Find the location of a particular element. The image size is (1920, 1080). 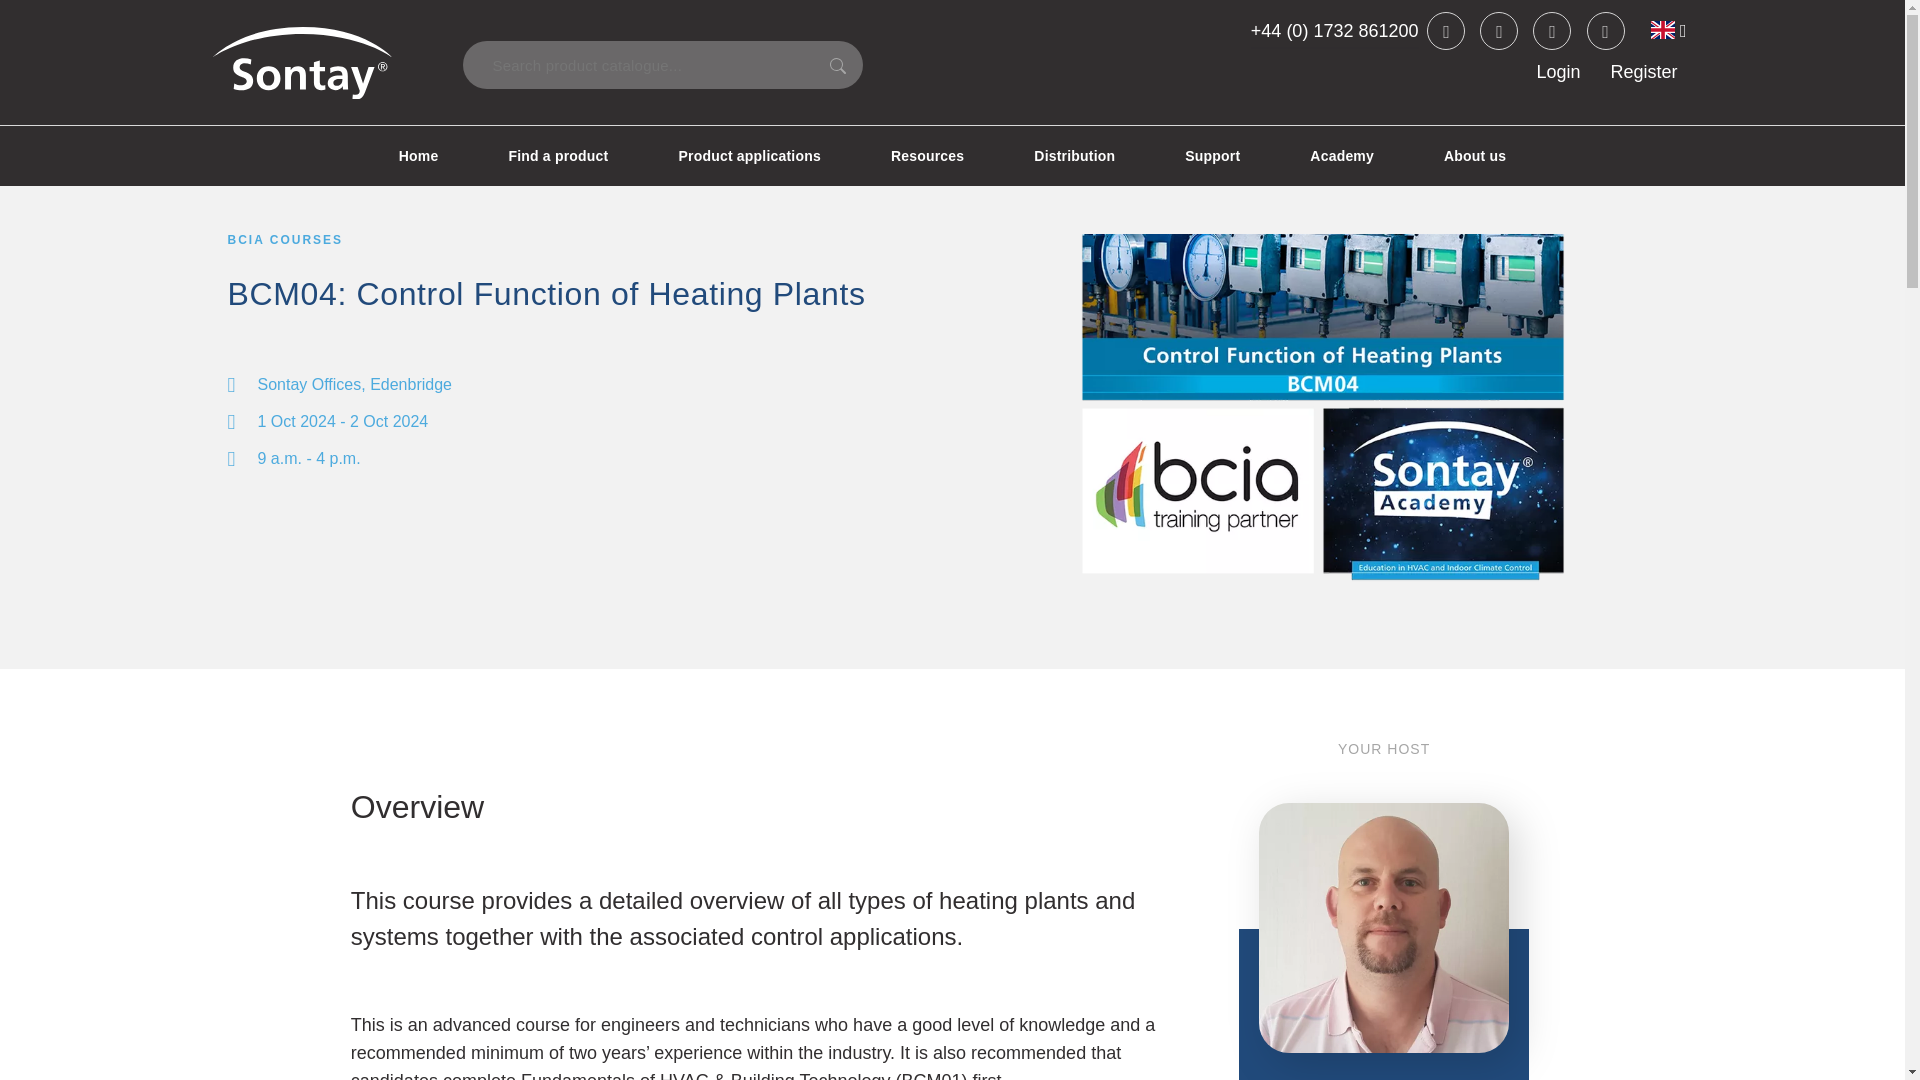

Facebook is located at coordinates (1499, 30).